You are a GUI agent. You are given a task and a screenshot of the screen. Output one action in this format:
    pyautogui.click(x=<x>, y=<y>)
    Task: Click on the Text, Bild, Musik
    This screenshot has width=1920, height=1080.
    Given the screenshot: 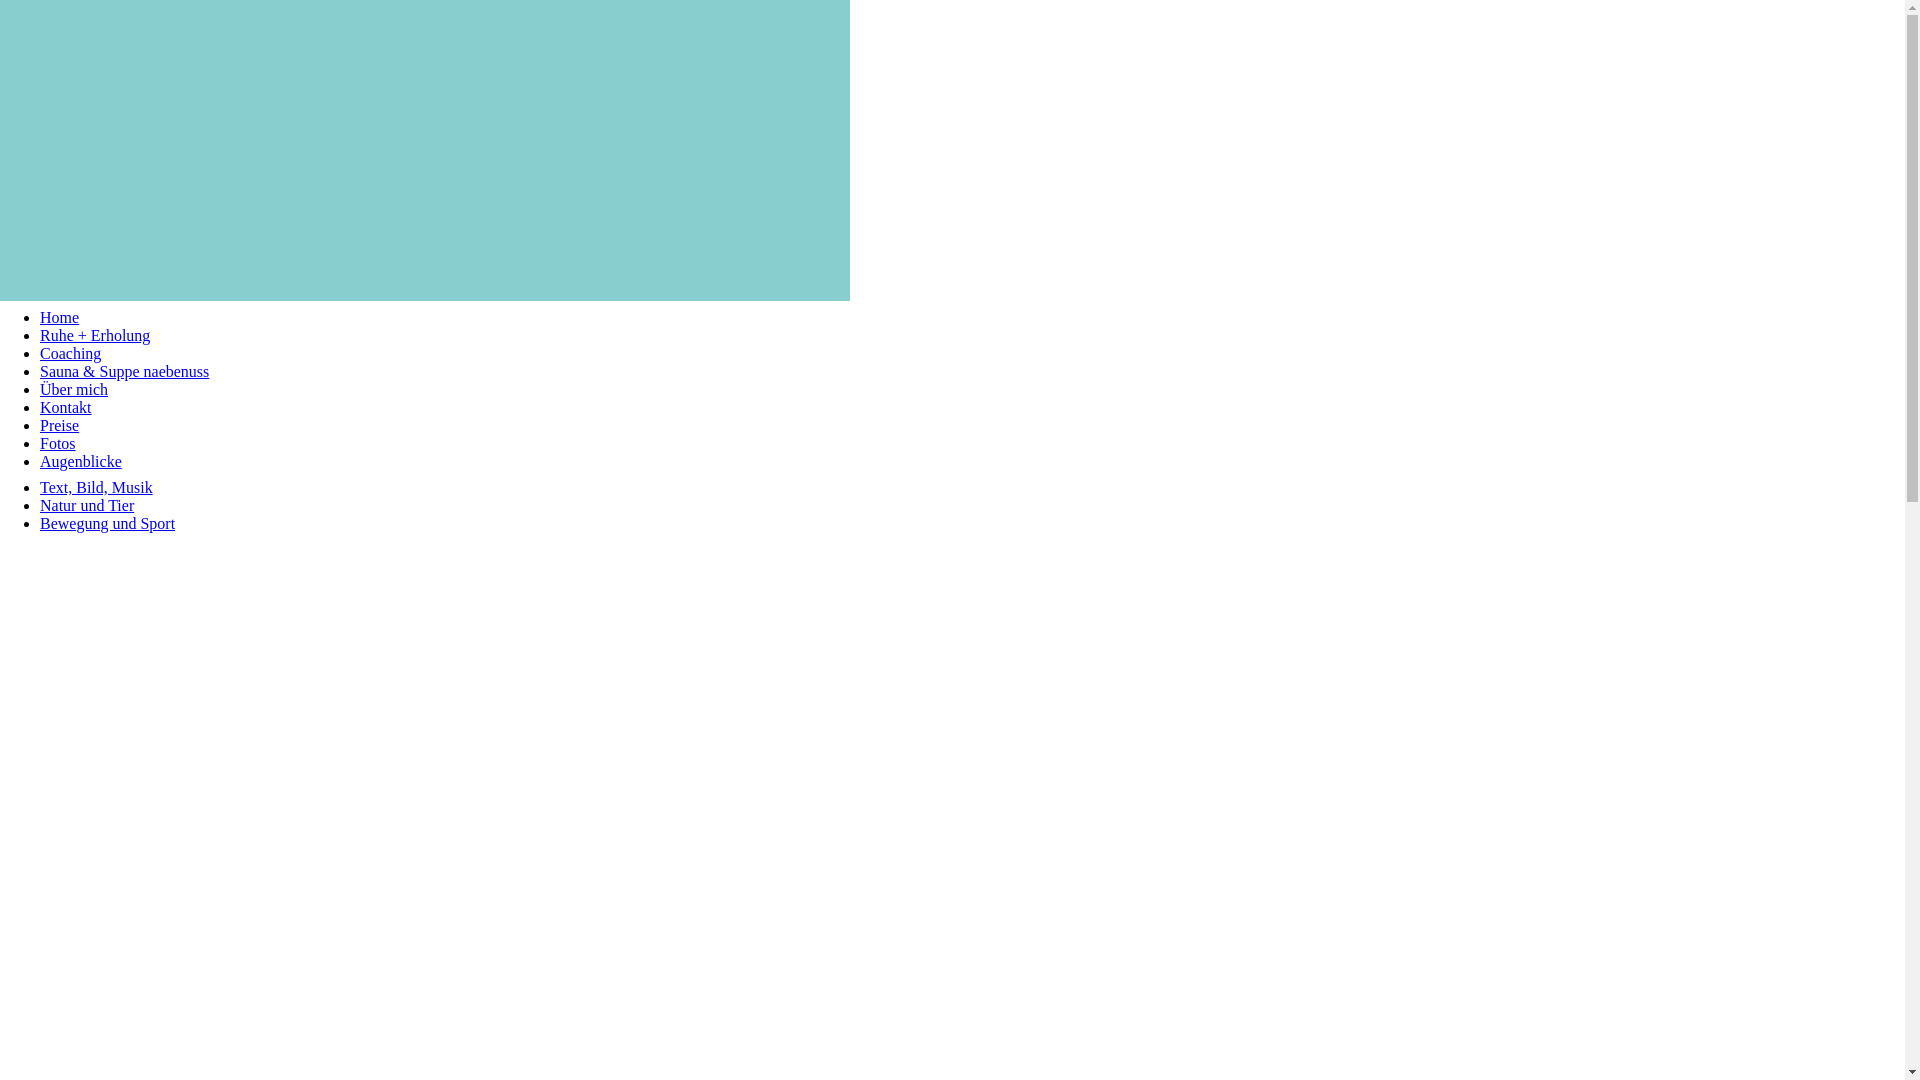 What is the action you would take?
    pyautogui.click(x=96, y=488)
    